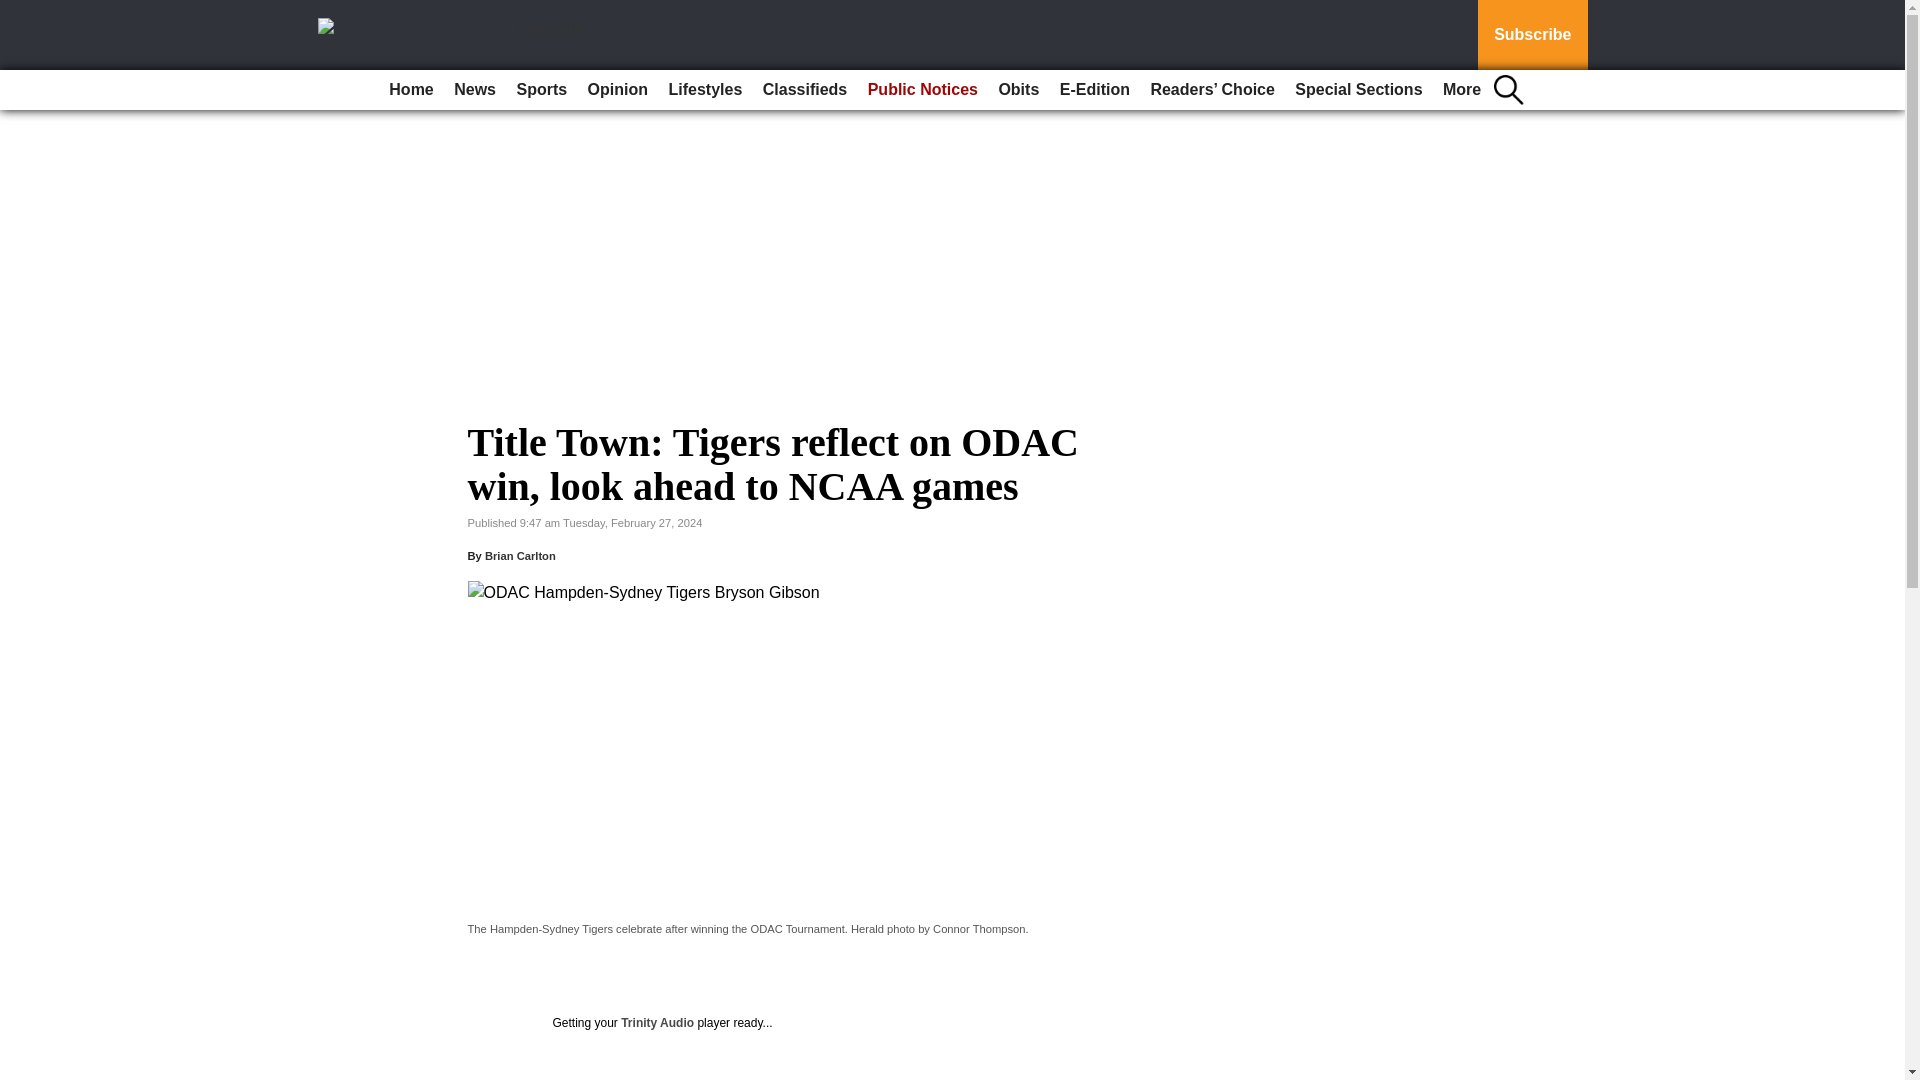 Image resolution: width=1920 pixels, height=1080 pixels. What do you see at coordinates (1358, 90) in the screenshot?
I see `Special Sections` at bounding box center [1358, 90].